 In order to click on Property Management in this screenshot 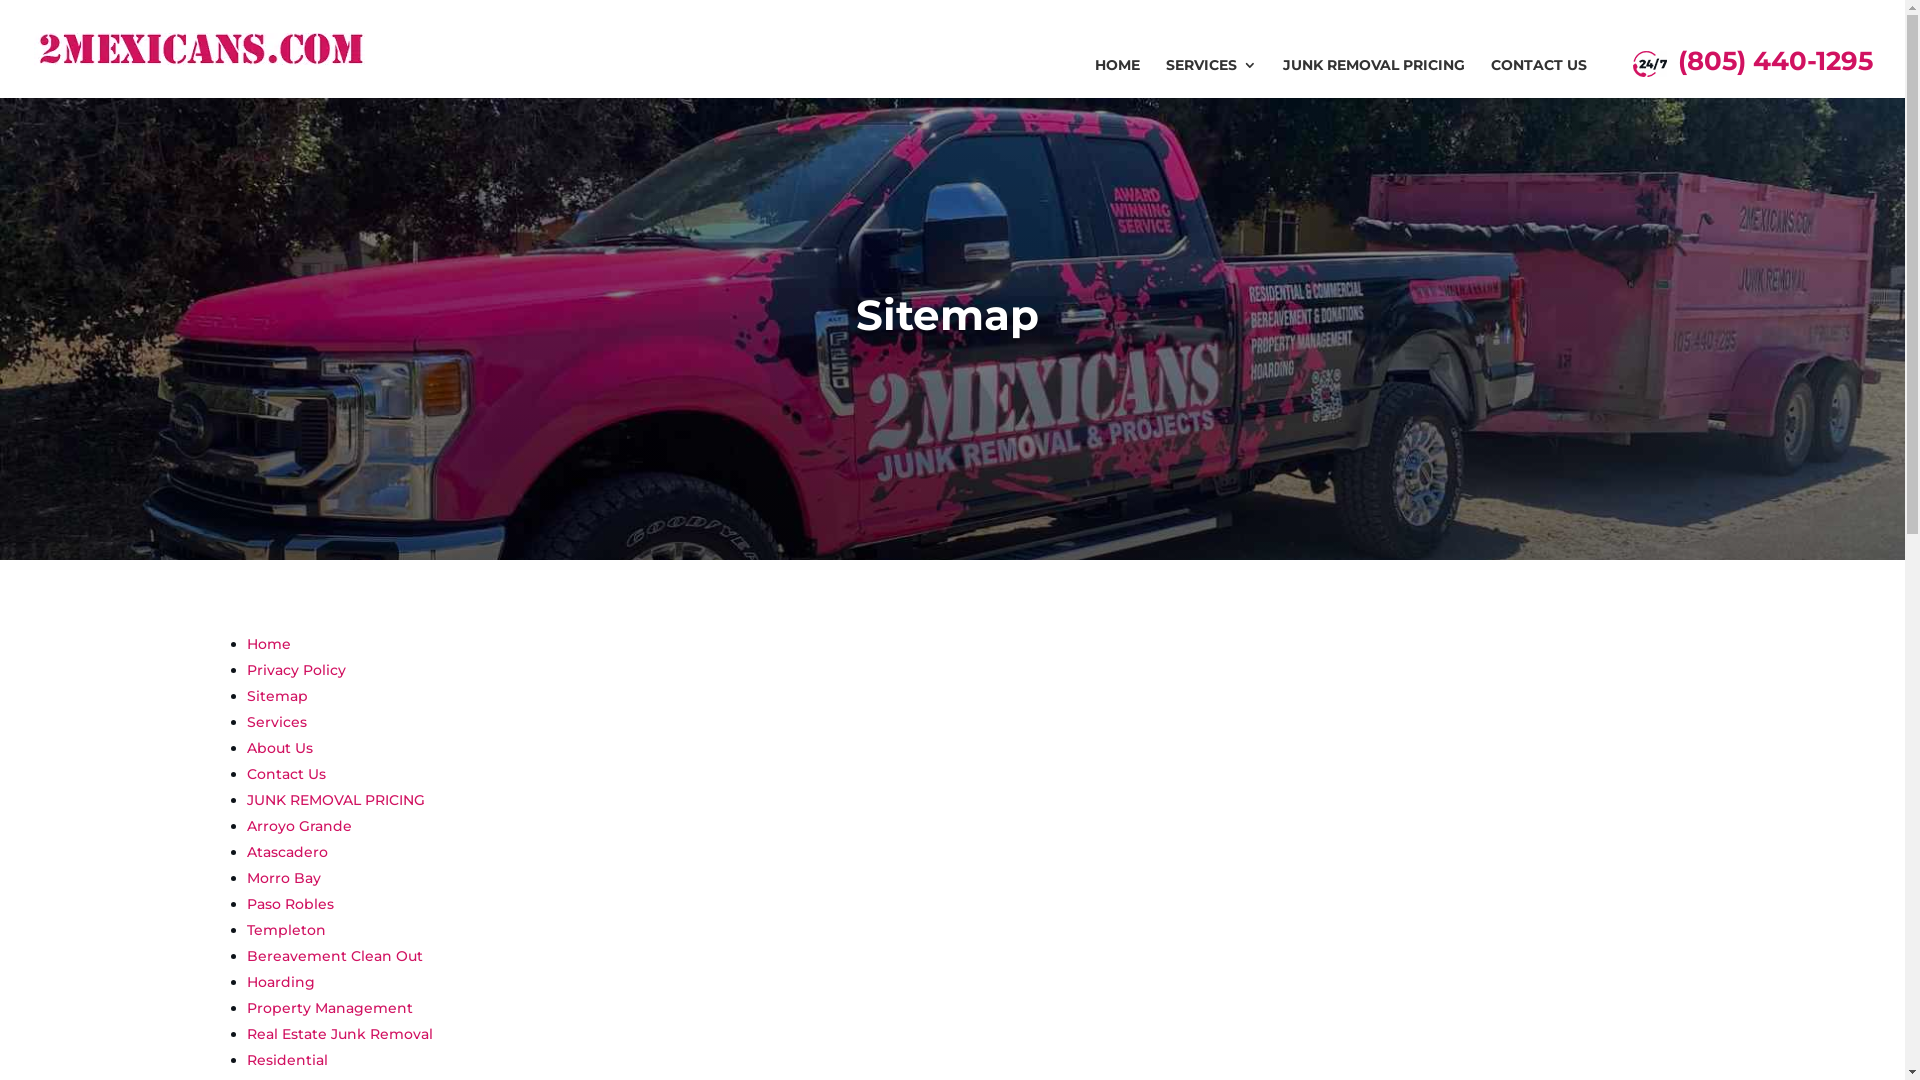, I will do `click(328, 1008)`.